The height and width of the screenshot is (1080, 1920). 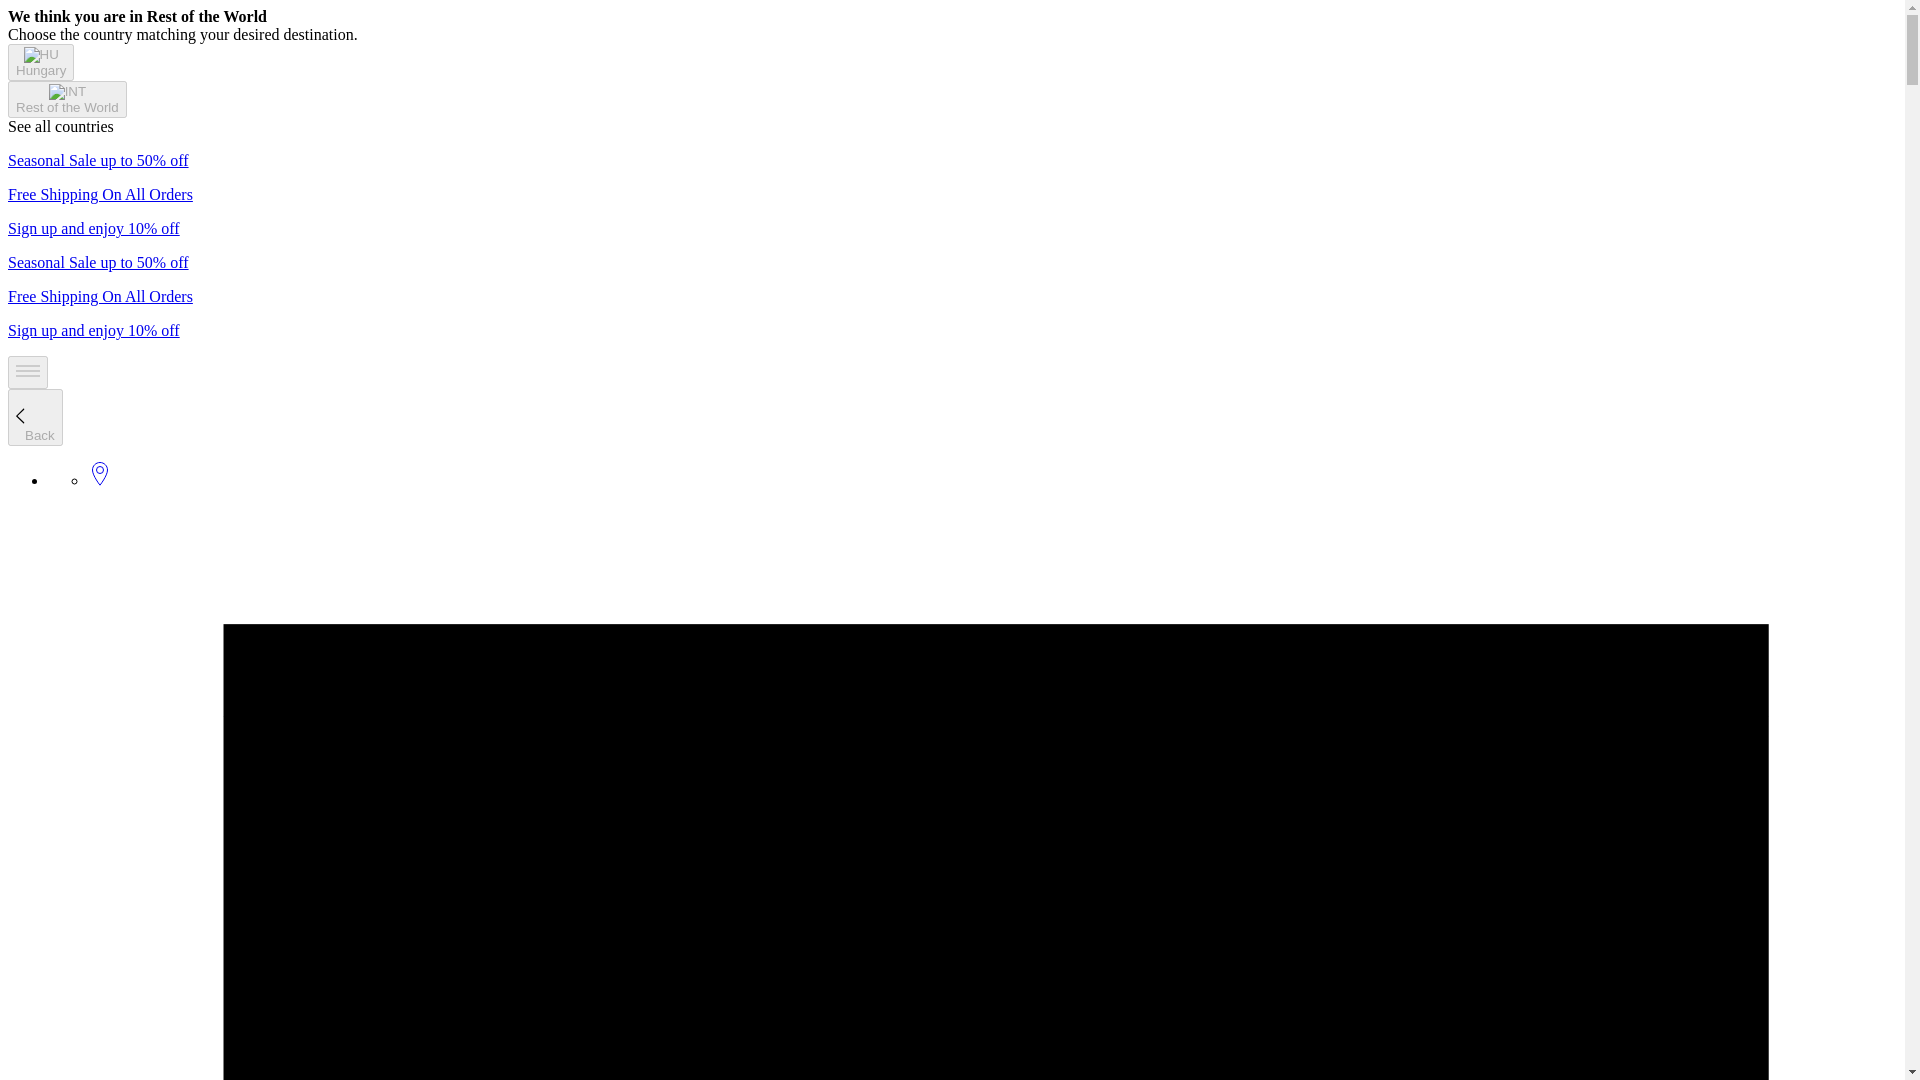 What do you see at coordinates (60, 126) in the screenshot?
I see `See all countries` at bounding box center [60, 126].